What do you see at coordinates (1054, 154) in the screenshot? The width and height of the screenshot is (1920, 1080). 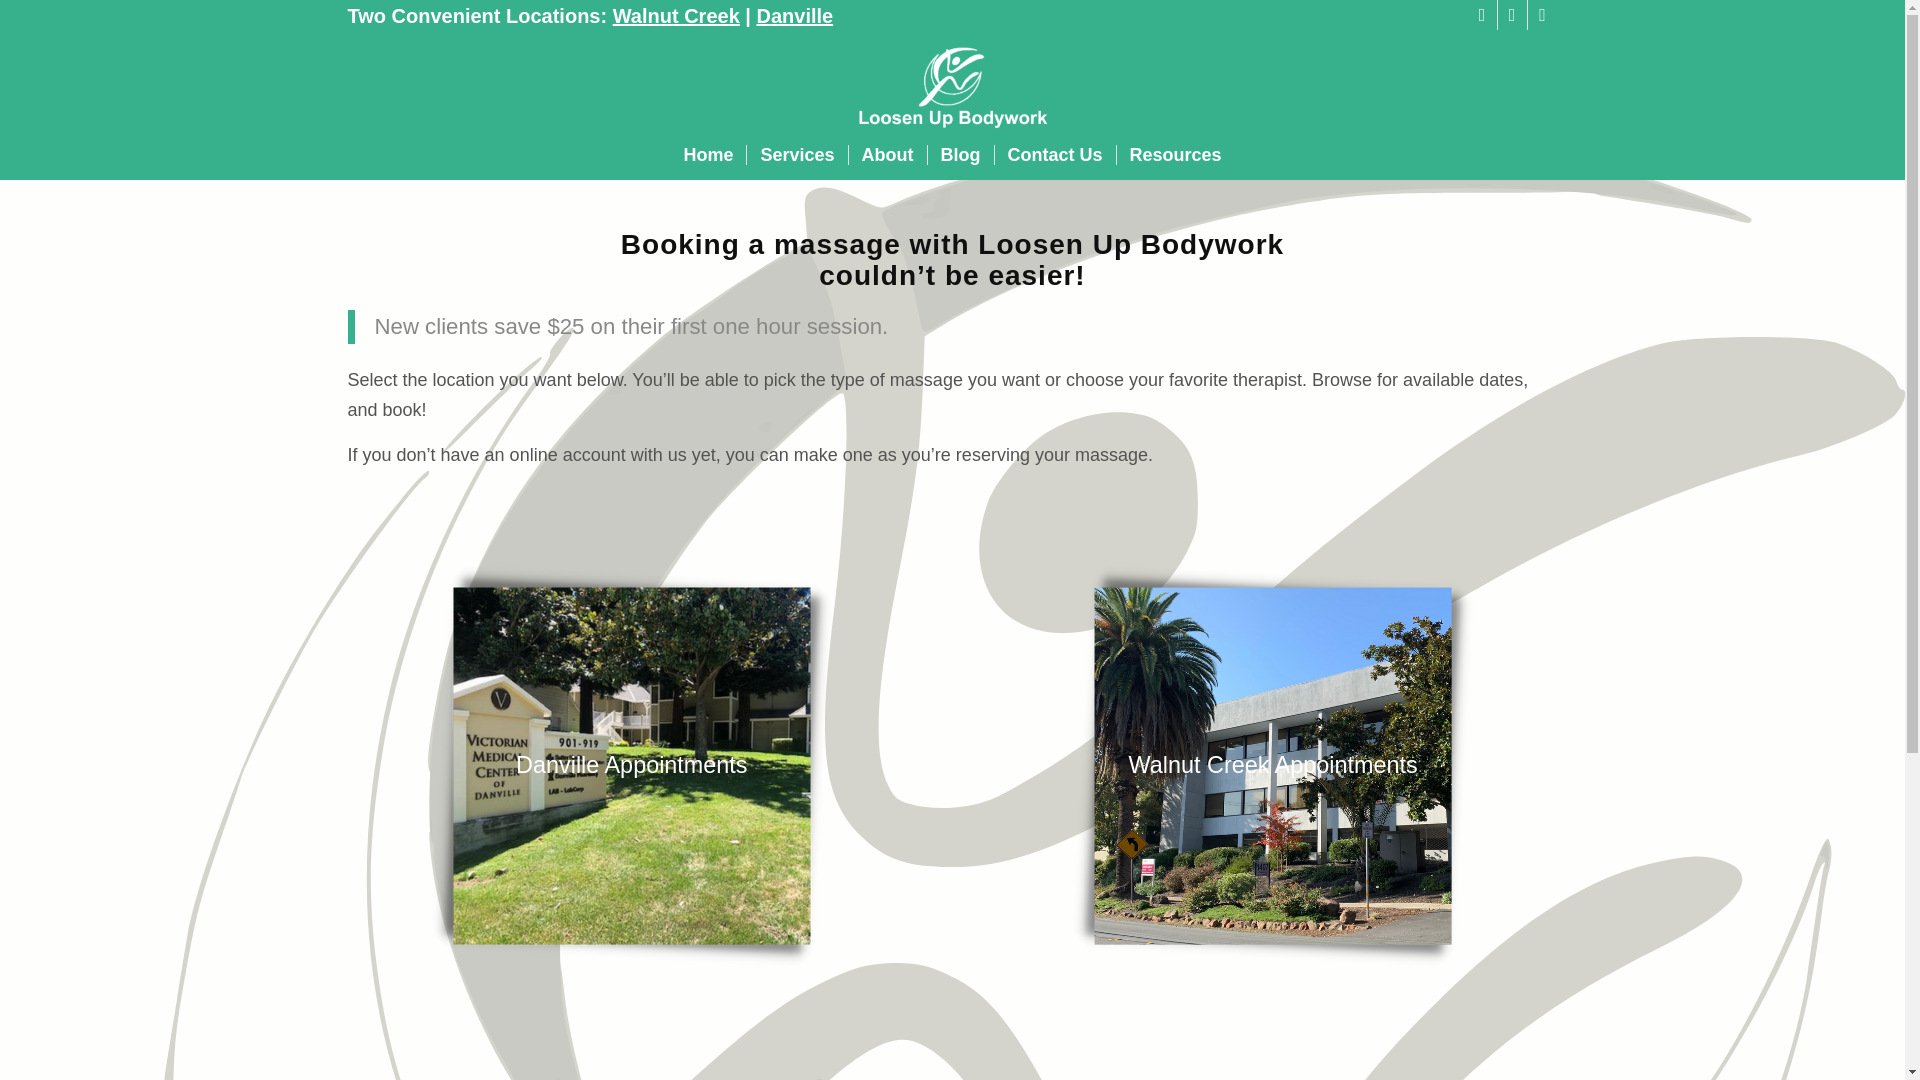 I see `Contact Us` at bounding box center [1054, 154].